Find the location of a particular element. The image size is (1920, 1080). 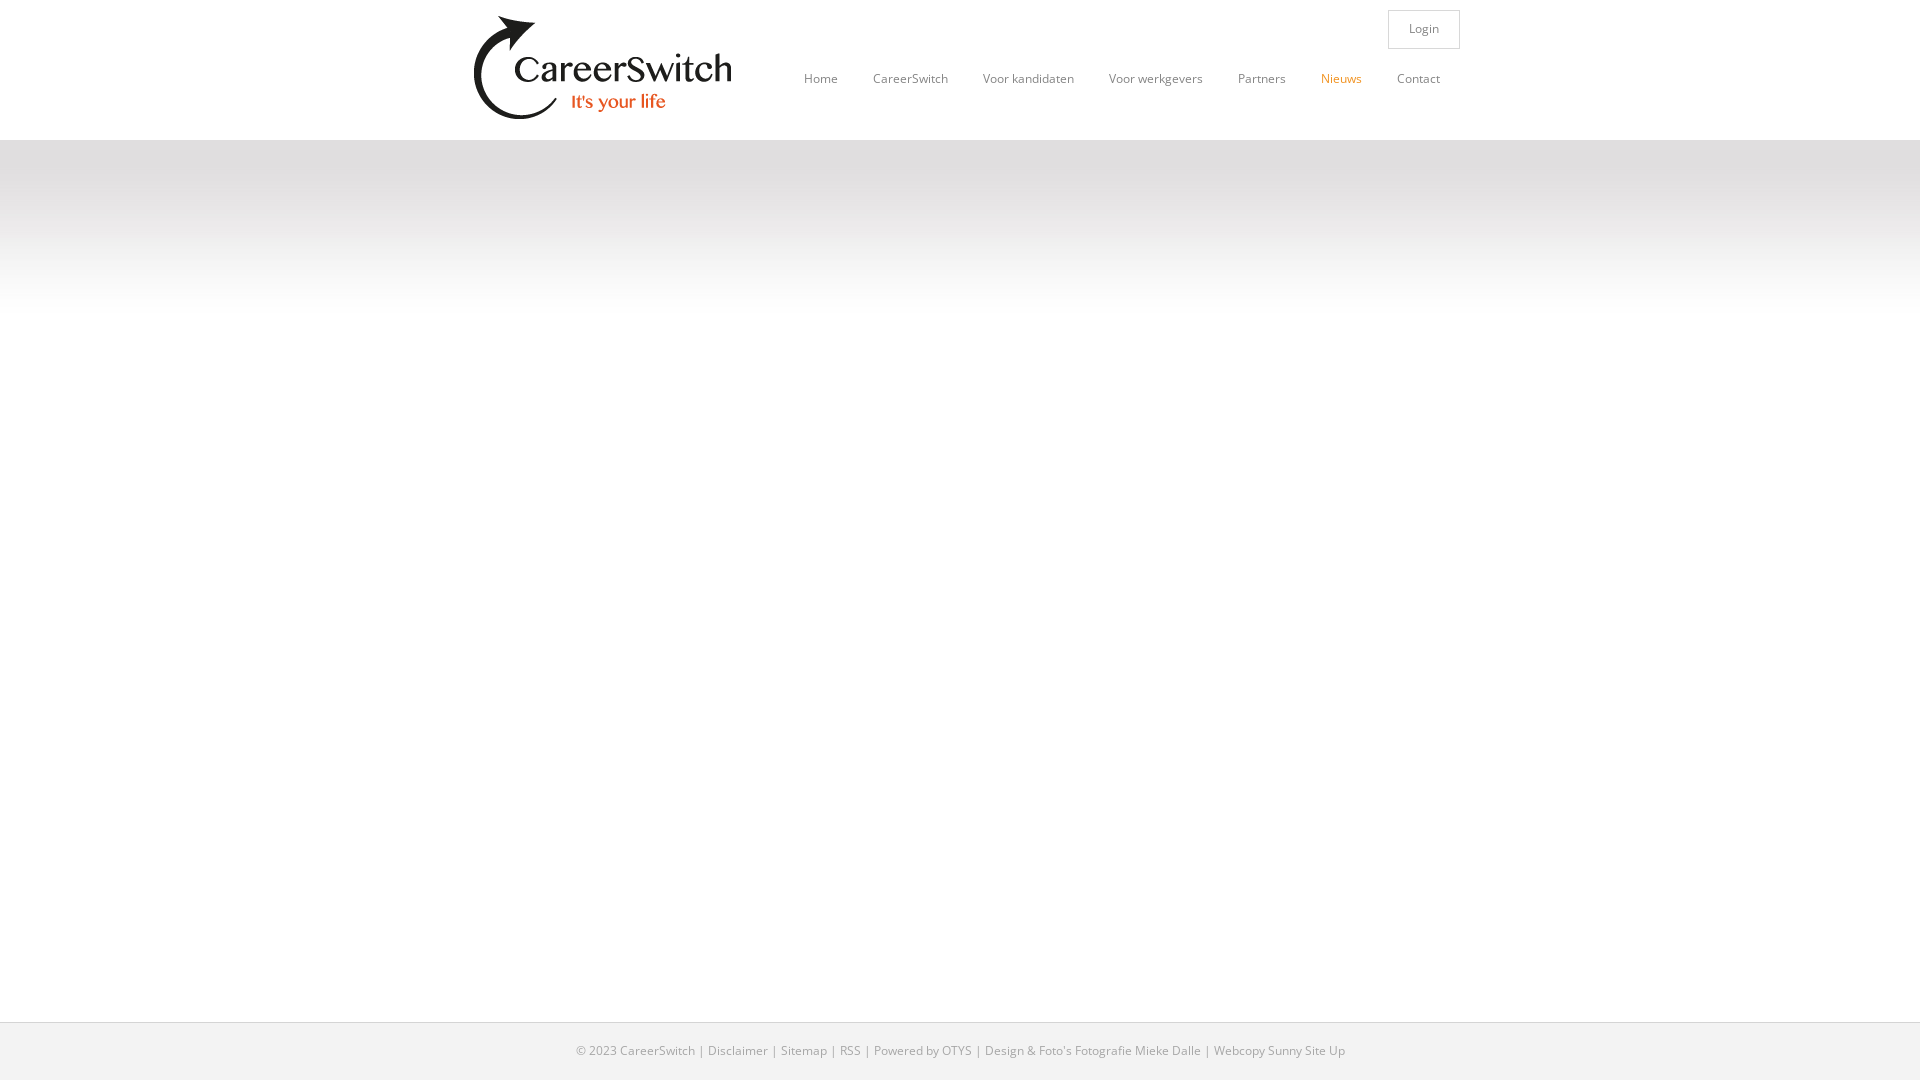

Home is located at coordinates (804, 84).